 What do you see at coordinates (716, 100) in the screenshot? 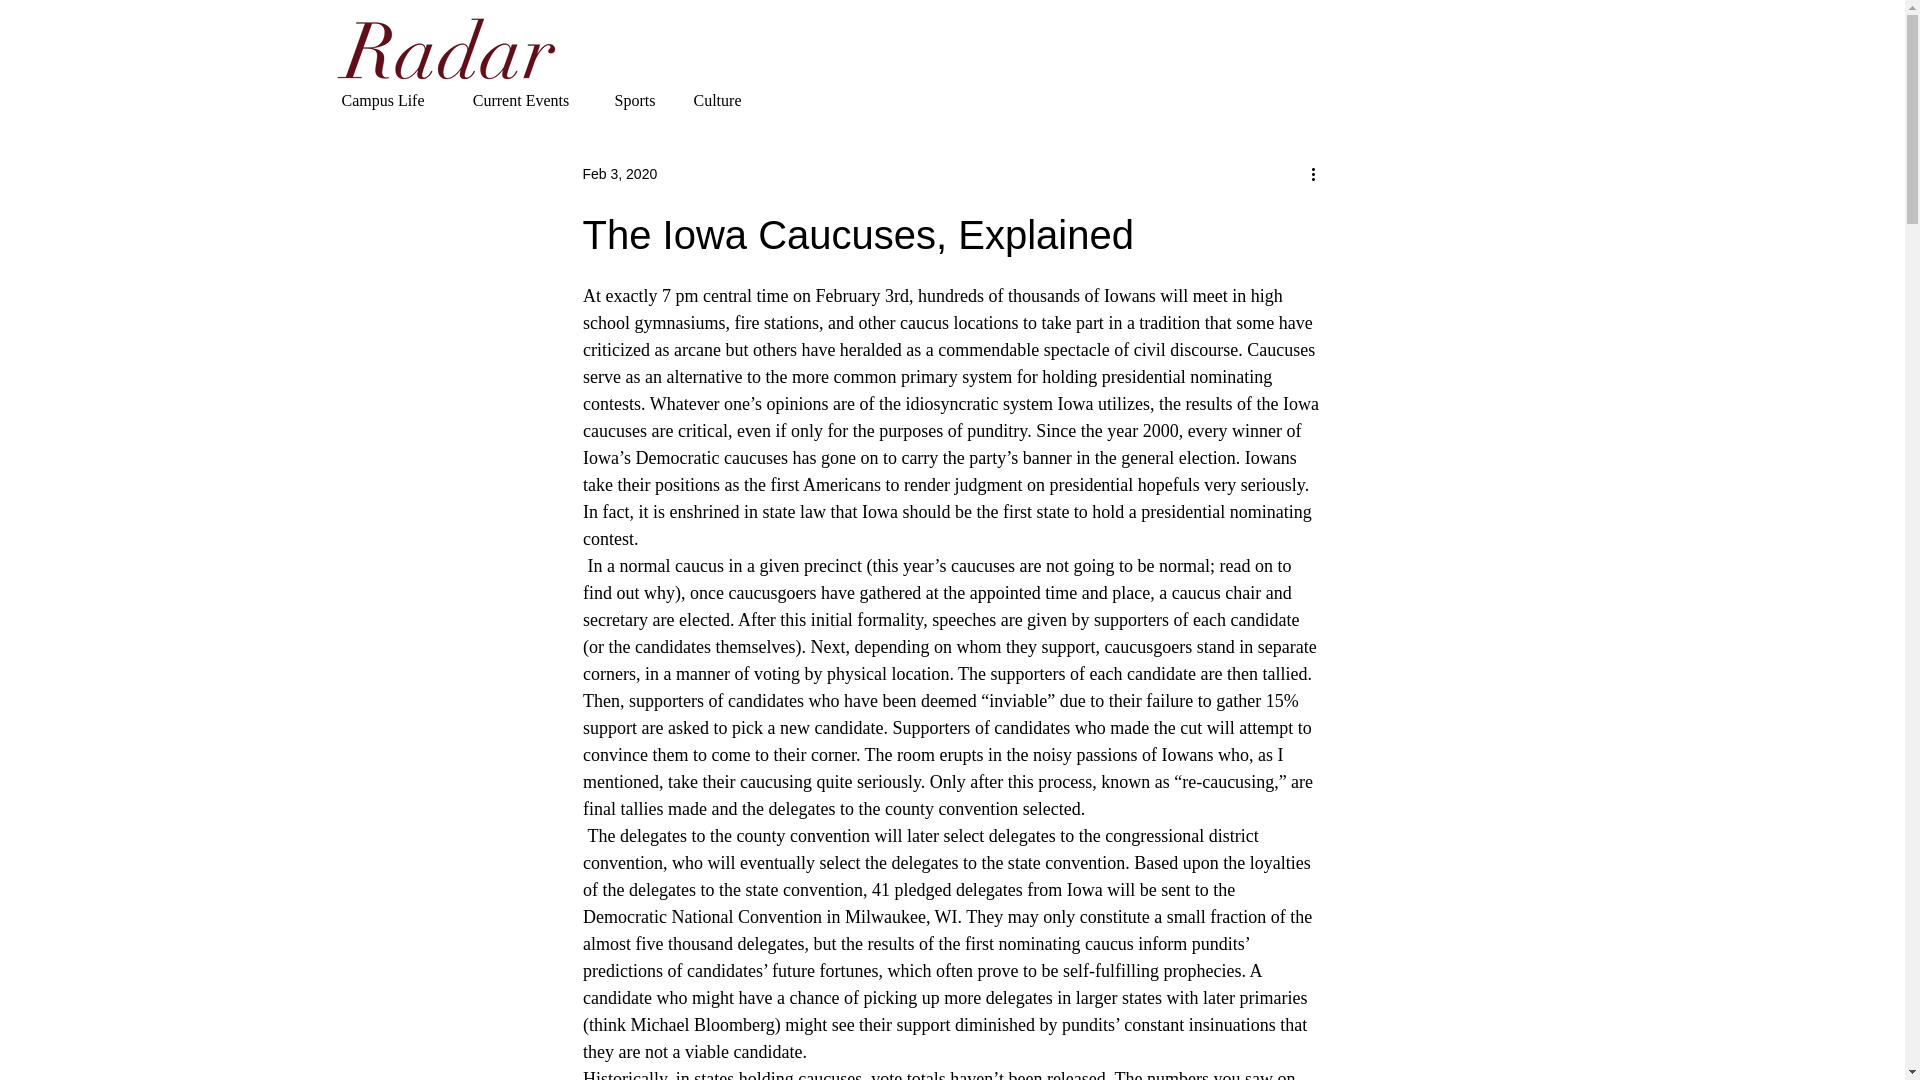
I see `Culture` at bounding box center [716, 100].